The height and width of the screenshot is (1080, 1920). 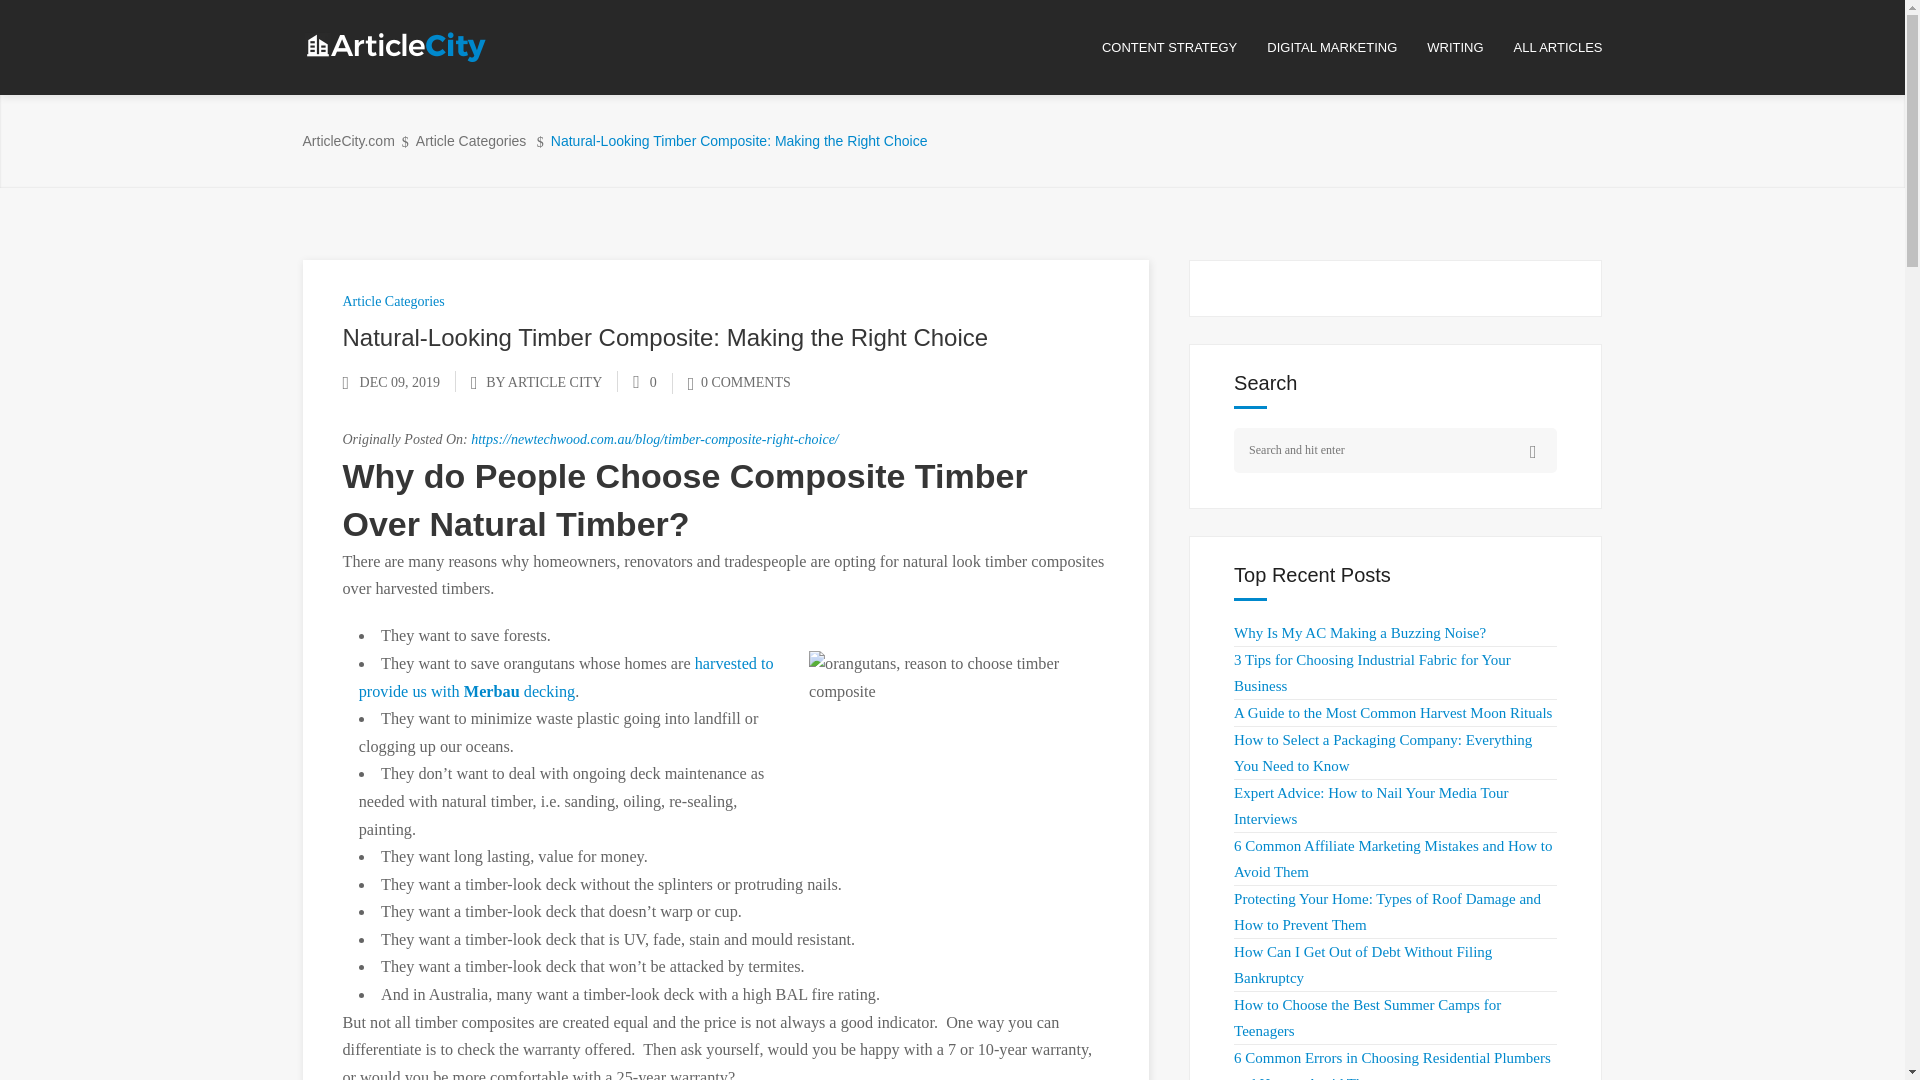 I want to click on 6 Common Affiliate Marketing Mistakes and How to Avoid Them, so click(x=1392, y=859).